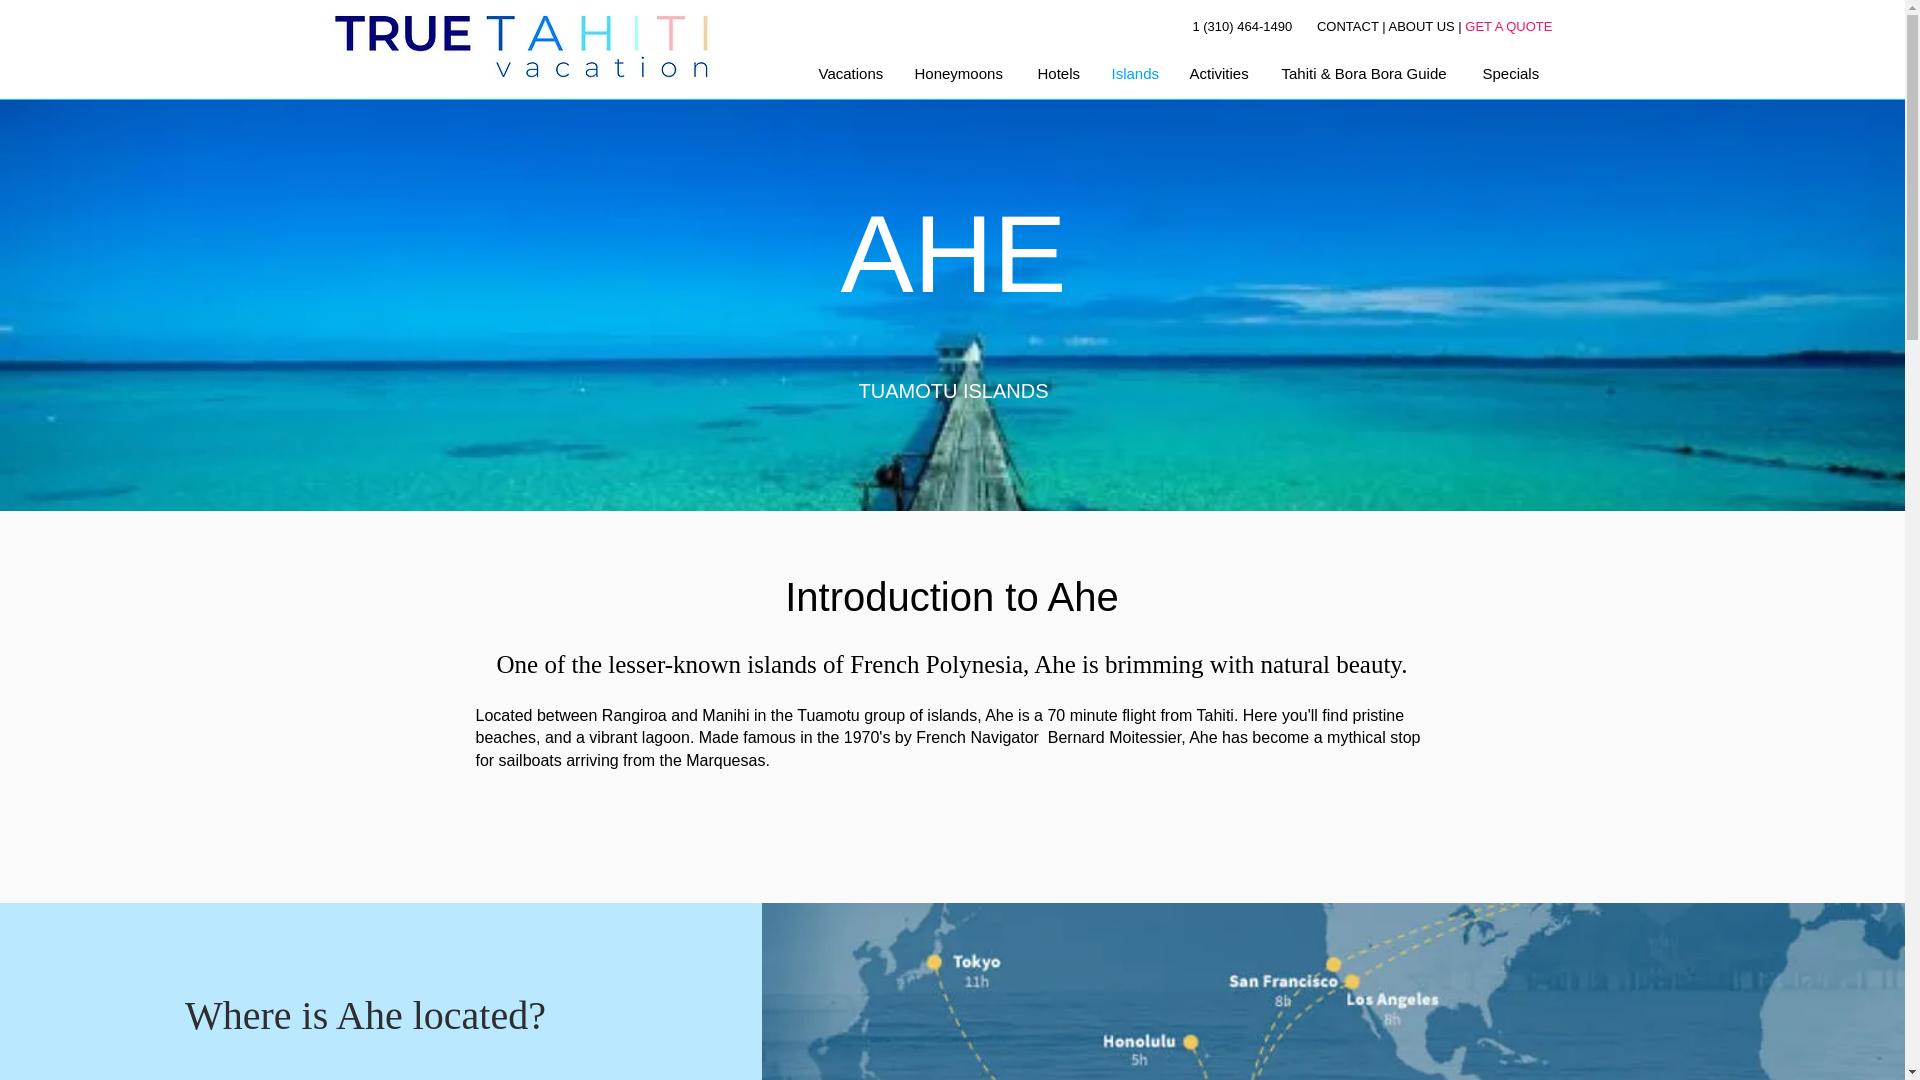  I want to click on True Tahiti Vacation, so click(522, 50).